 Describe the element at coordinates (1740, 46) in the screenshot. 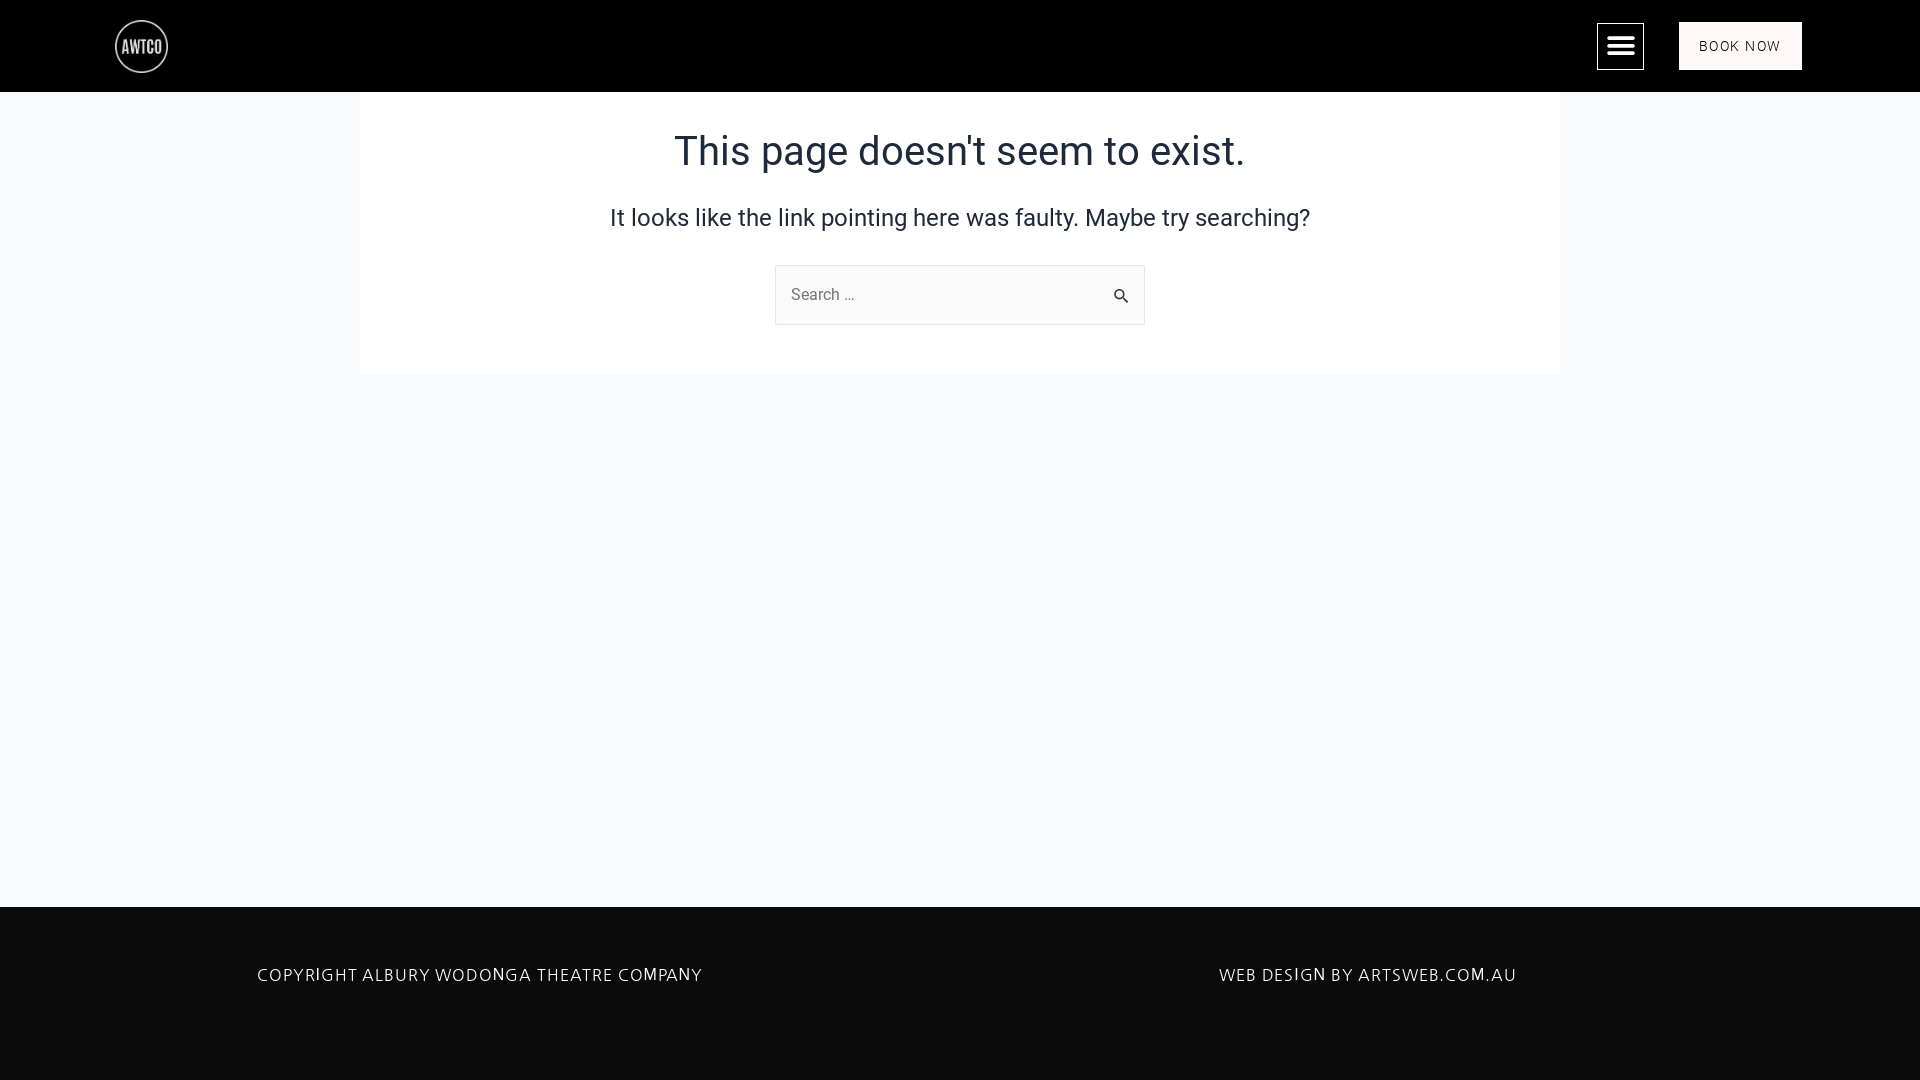

I see `BOOK NOW` at that location.